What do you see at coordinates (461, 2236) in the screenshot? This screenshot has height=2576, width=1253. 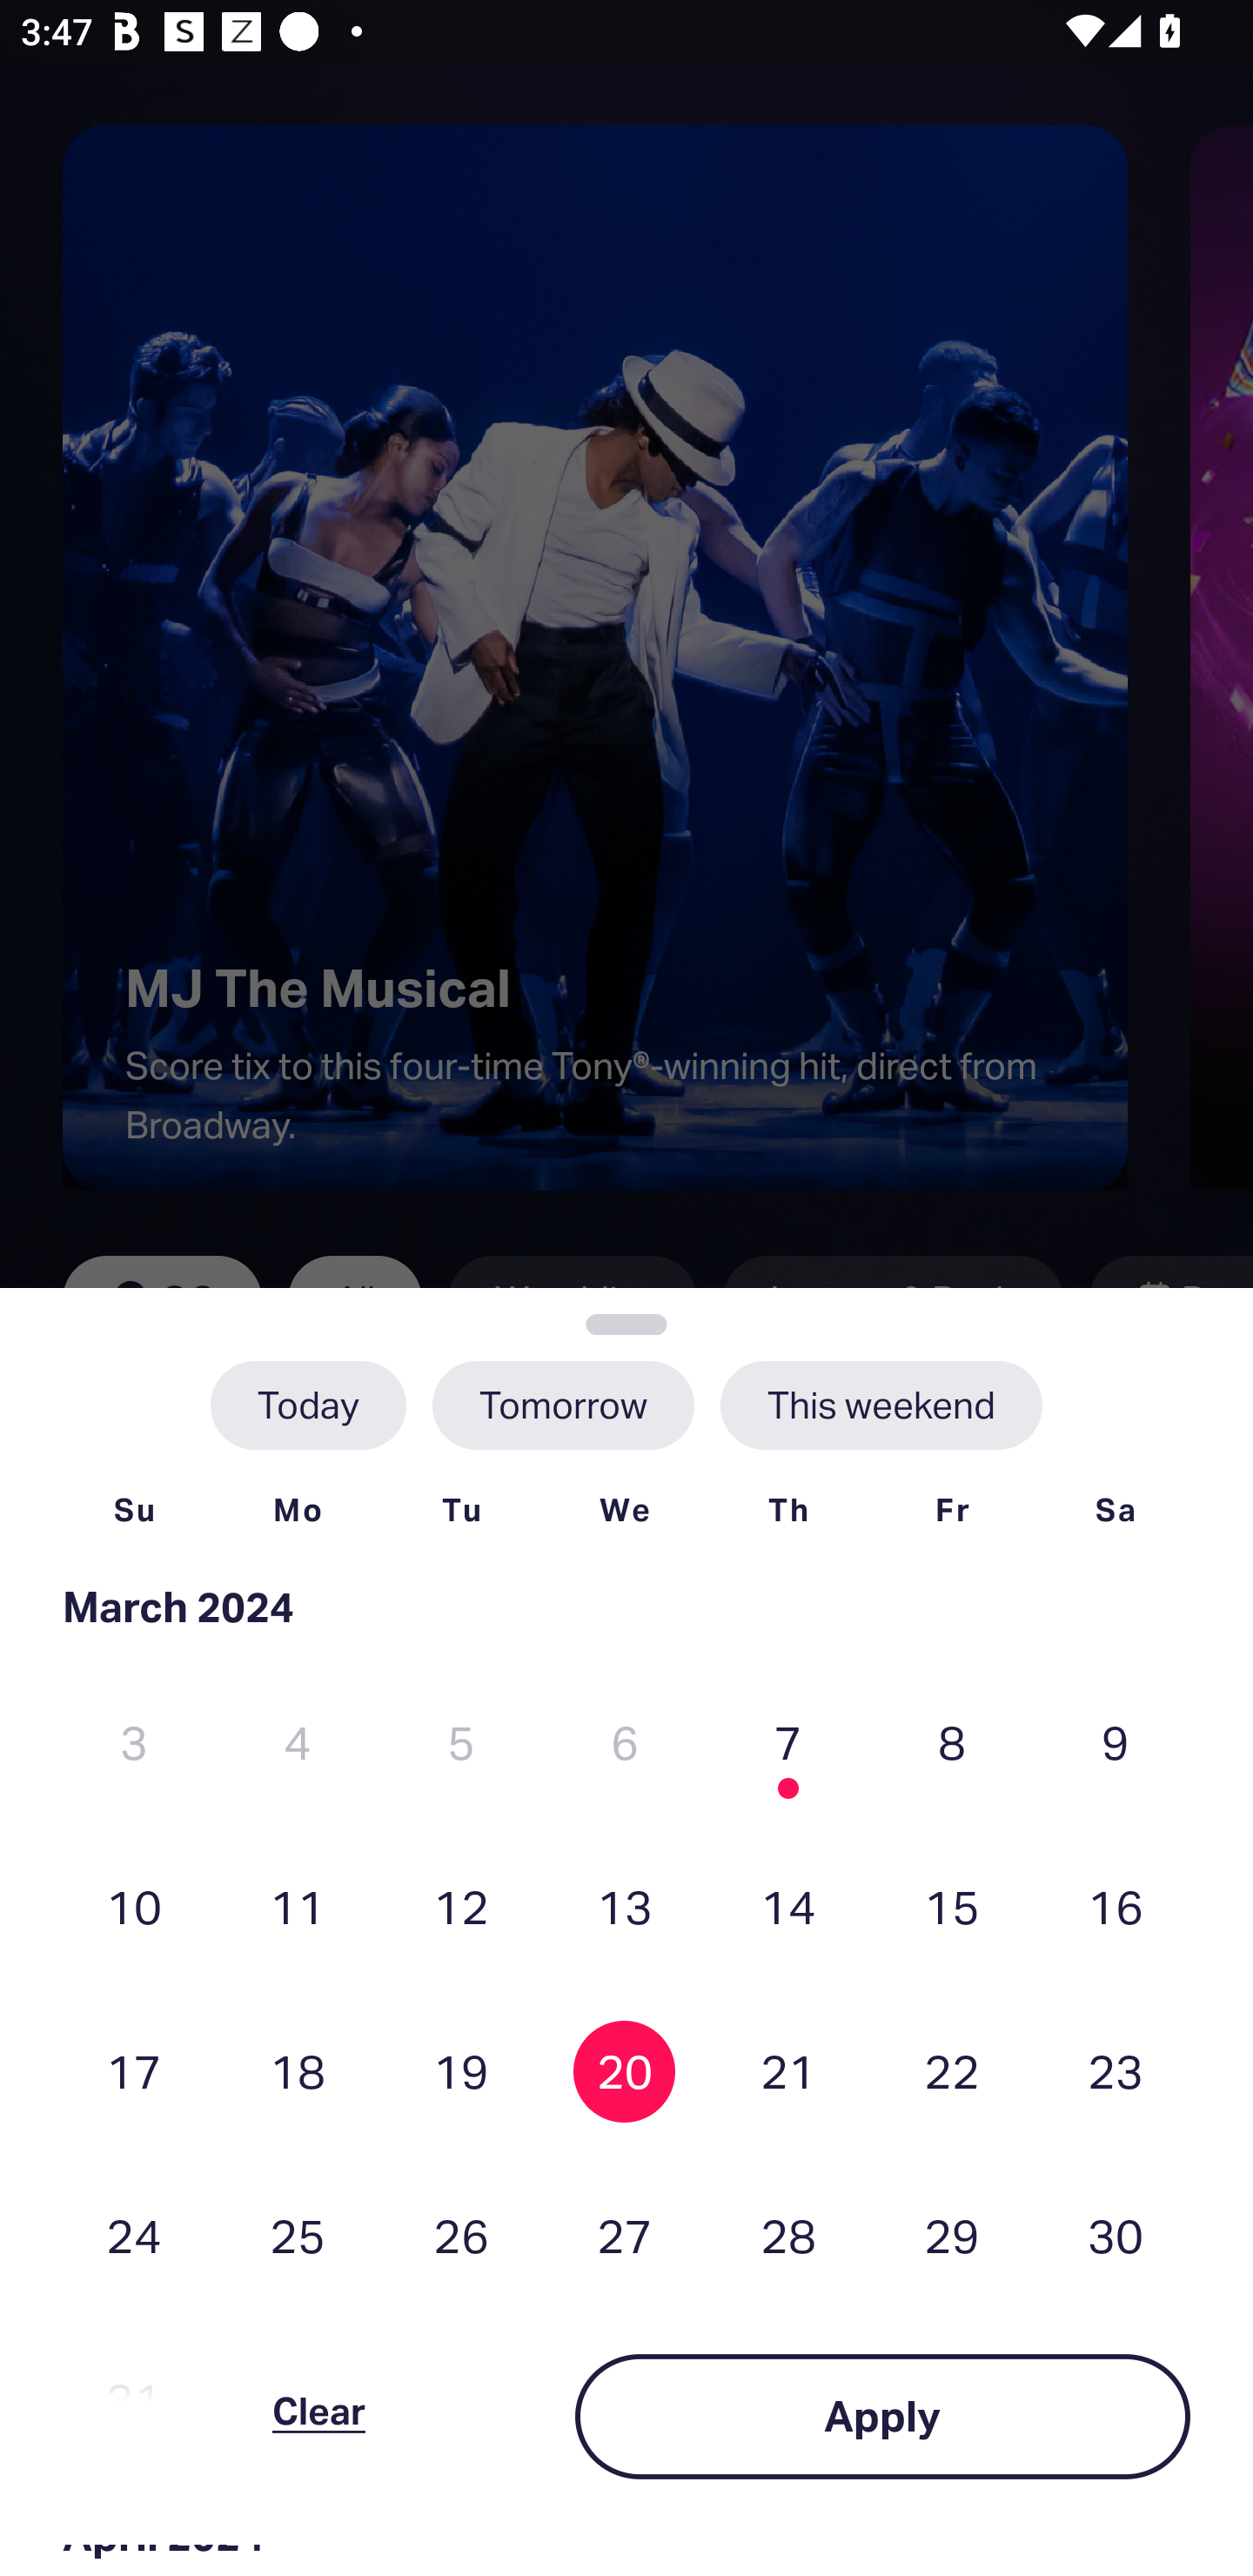 I see `26` at bounding box center [461, 2236].